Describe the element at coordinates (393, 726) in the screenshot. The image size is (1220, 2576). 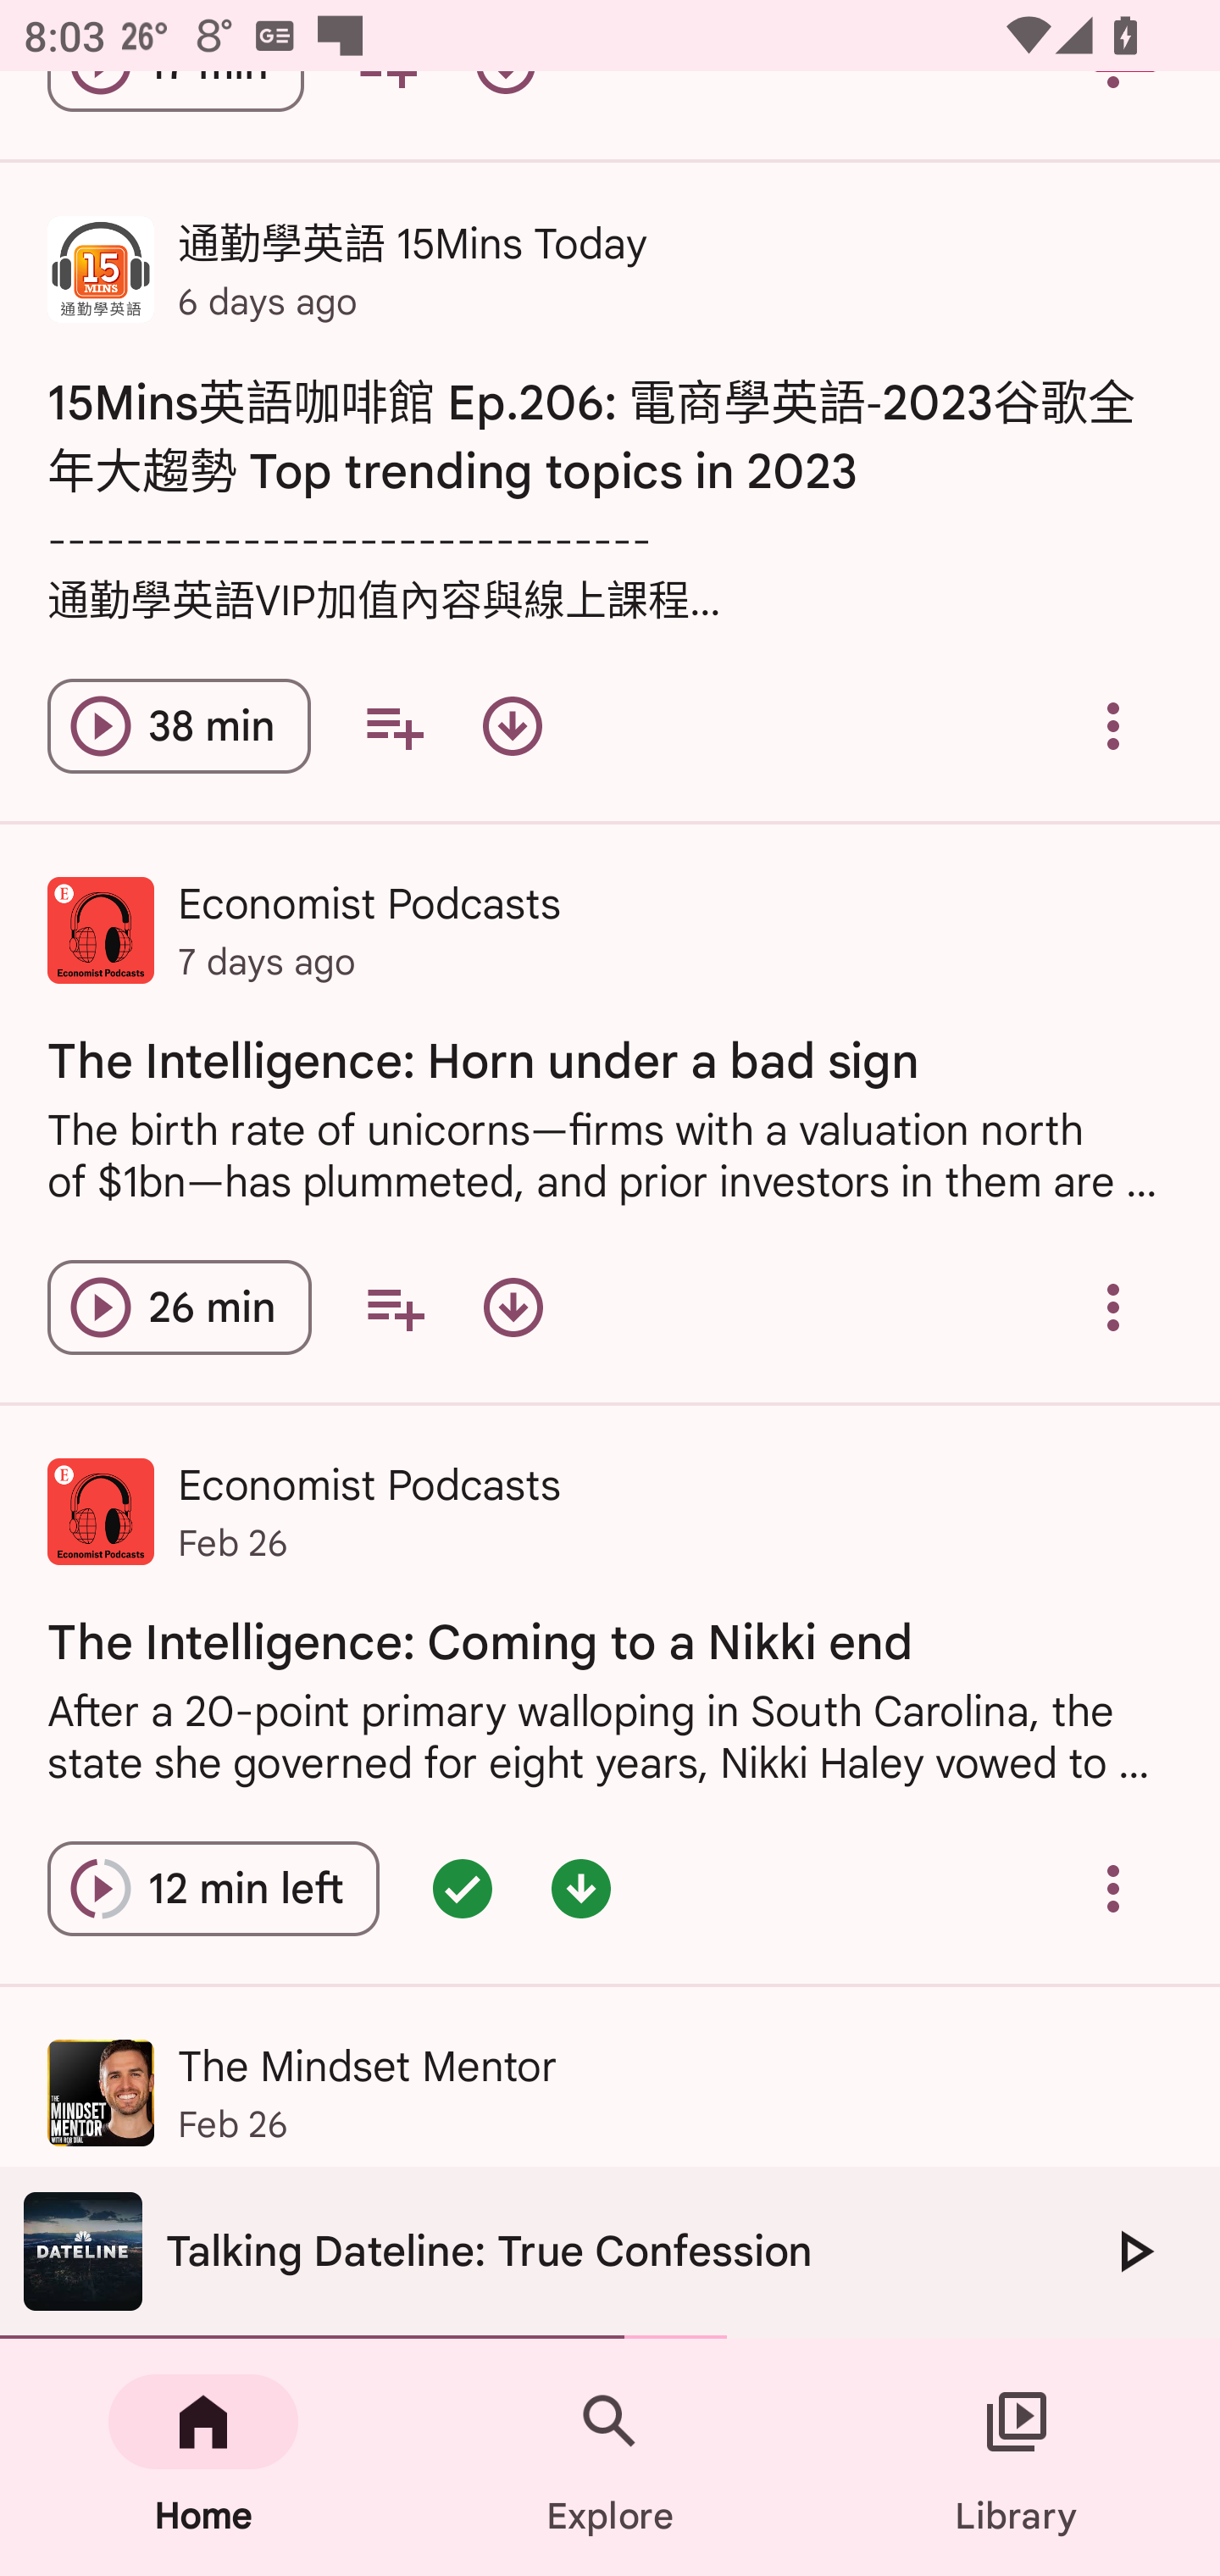
I see `Add to your queue` at that location.